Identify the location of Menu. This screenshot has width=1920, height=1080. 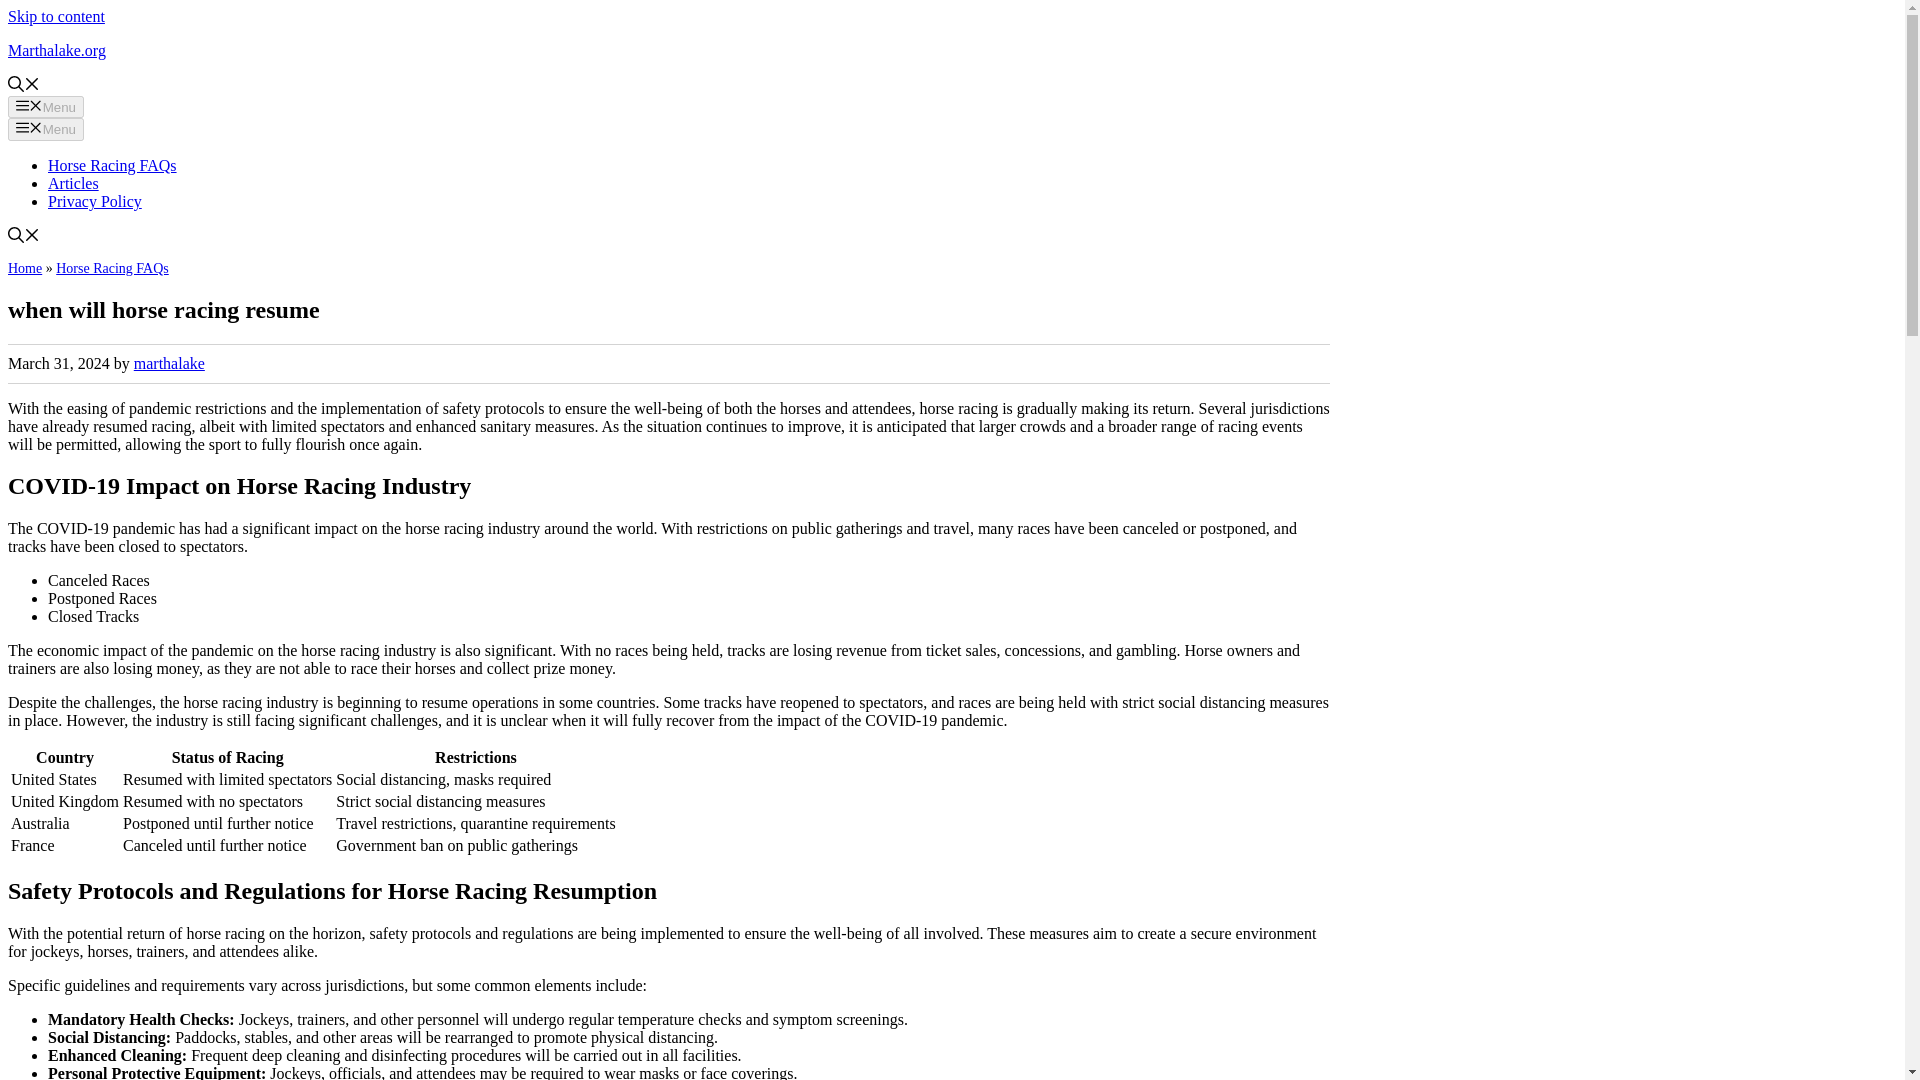
(46, 128).